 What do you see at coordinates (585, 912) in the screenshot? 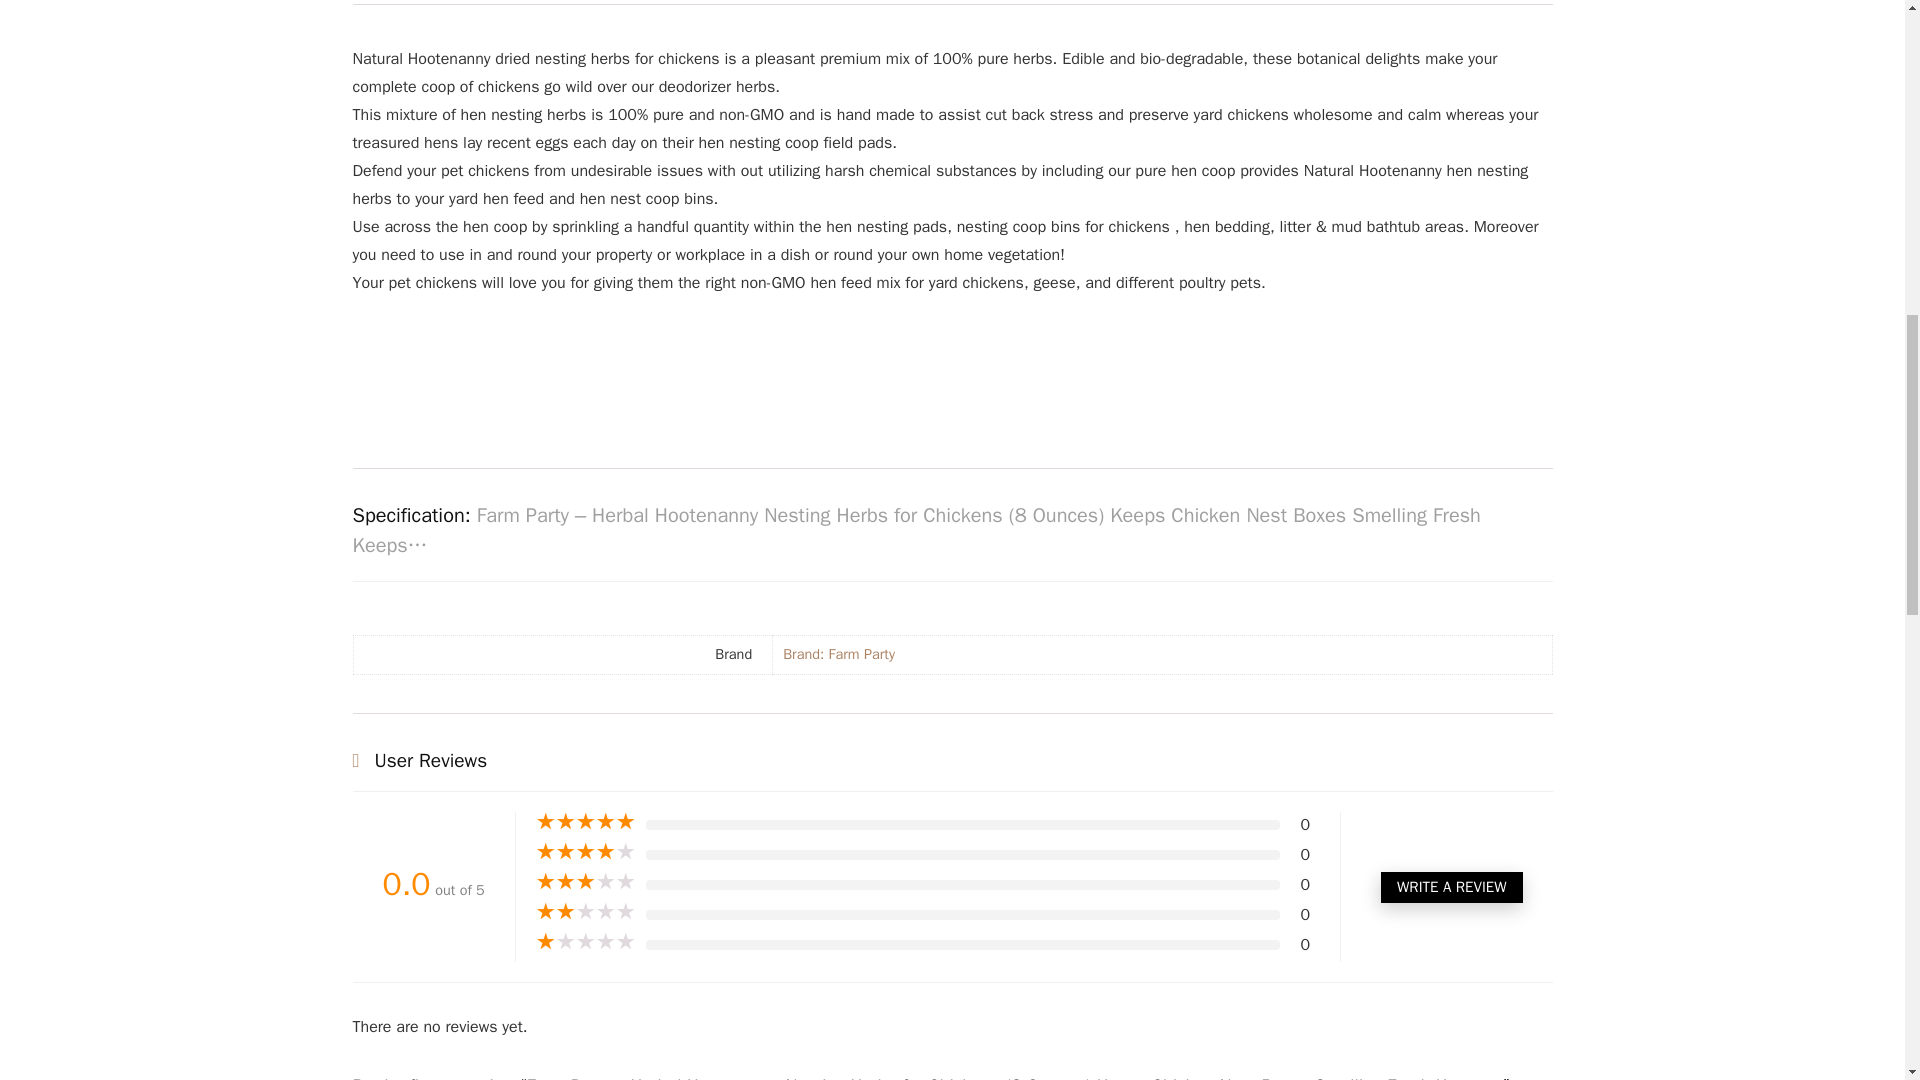
I see `Rated 2 out of 5` at bounding box center [585, 912].